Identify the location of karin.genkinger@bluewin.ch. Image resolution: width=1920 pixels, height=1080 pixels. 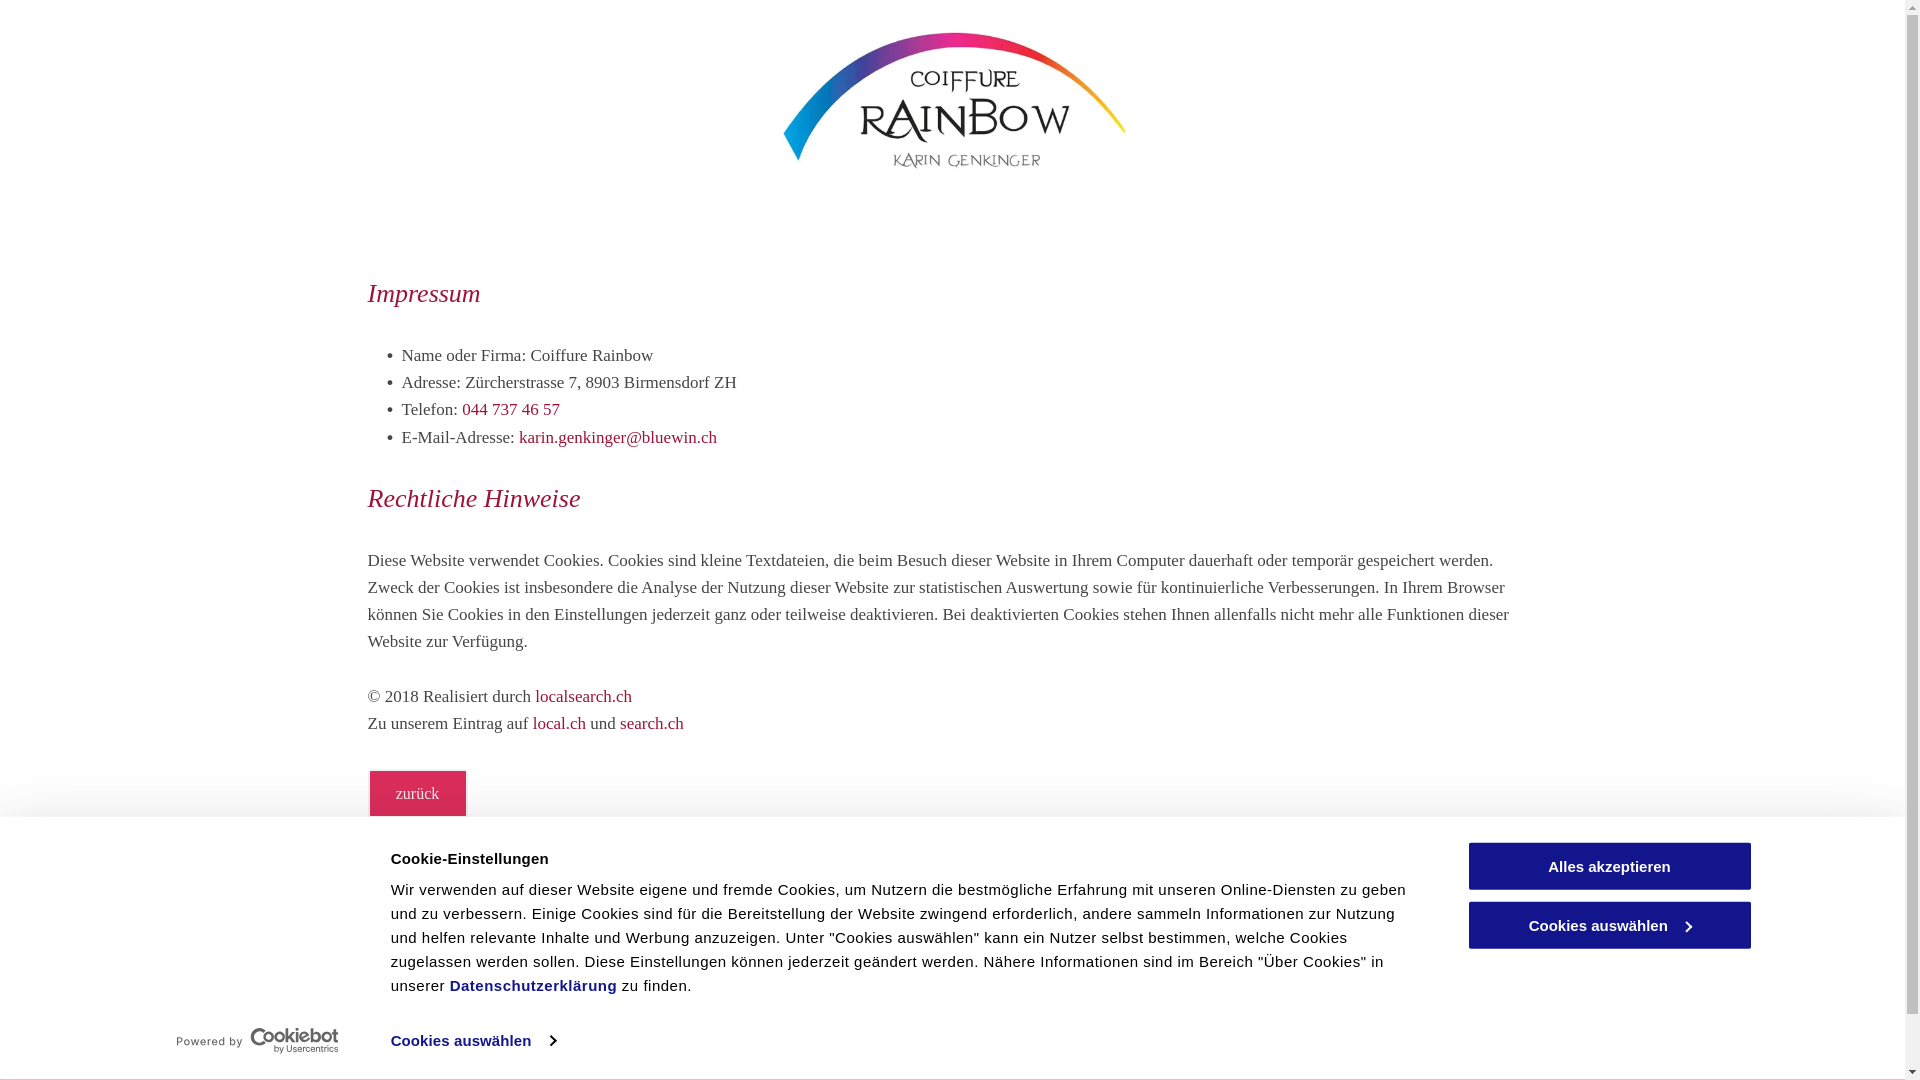
(762, 1030).